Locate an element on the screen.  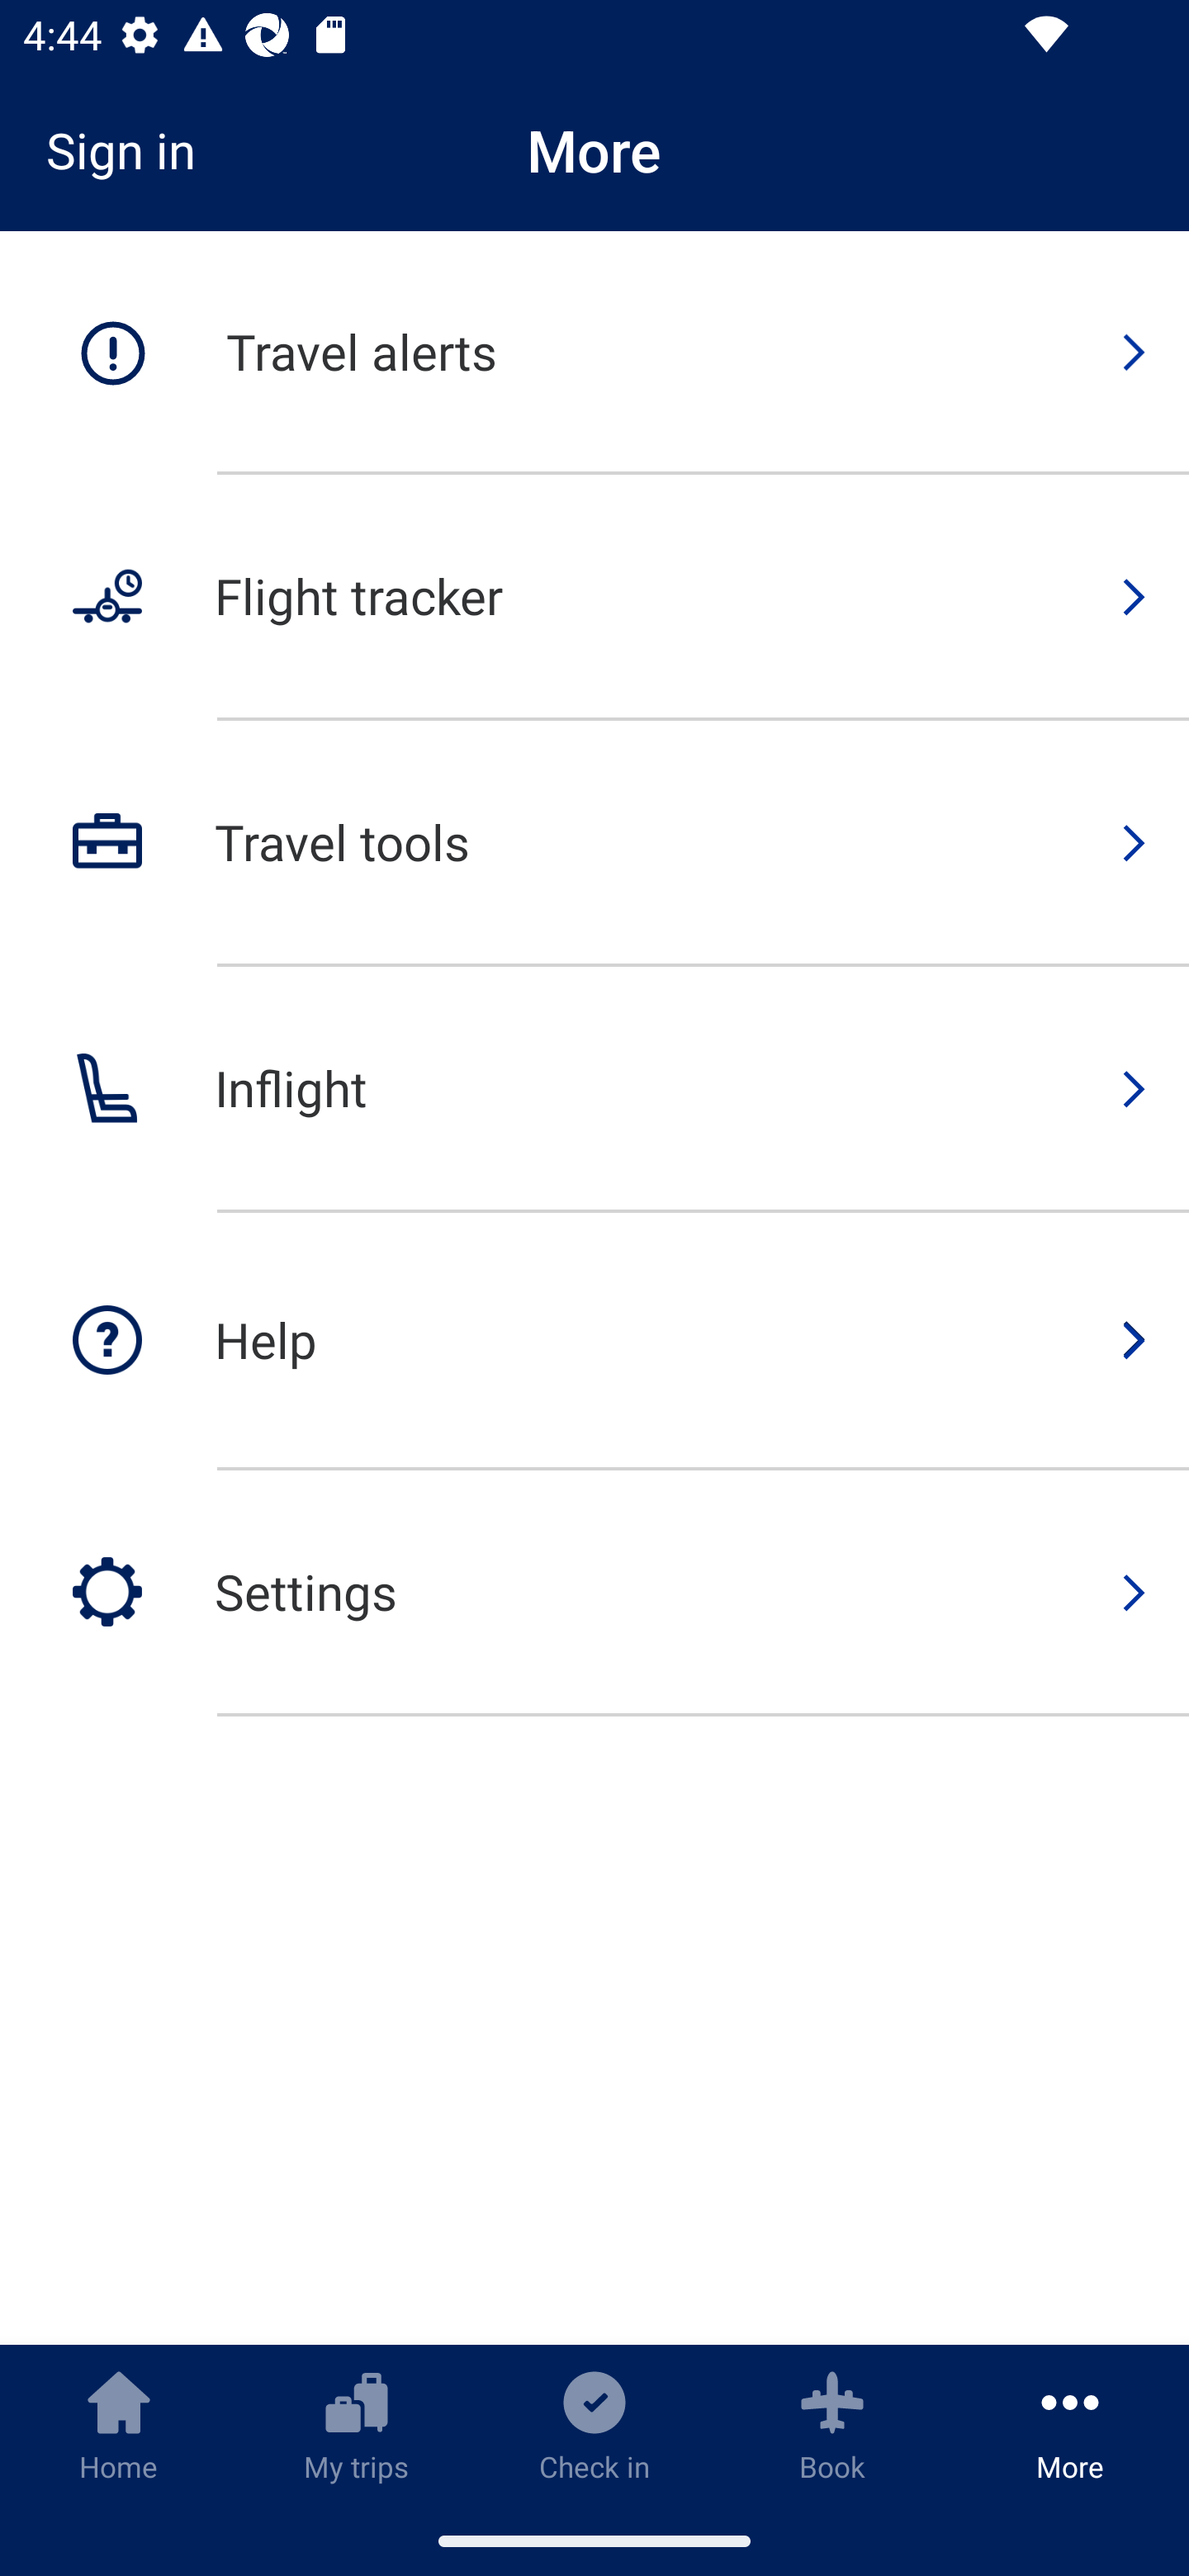
Travel alerts is located at coordinates (594, 353).